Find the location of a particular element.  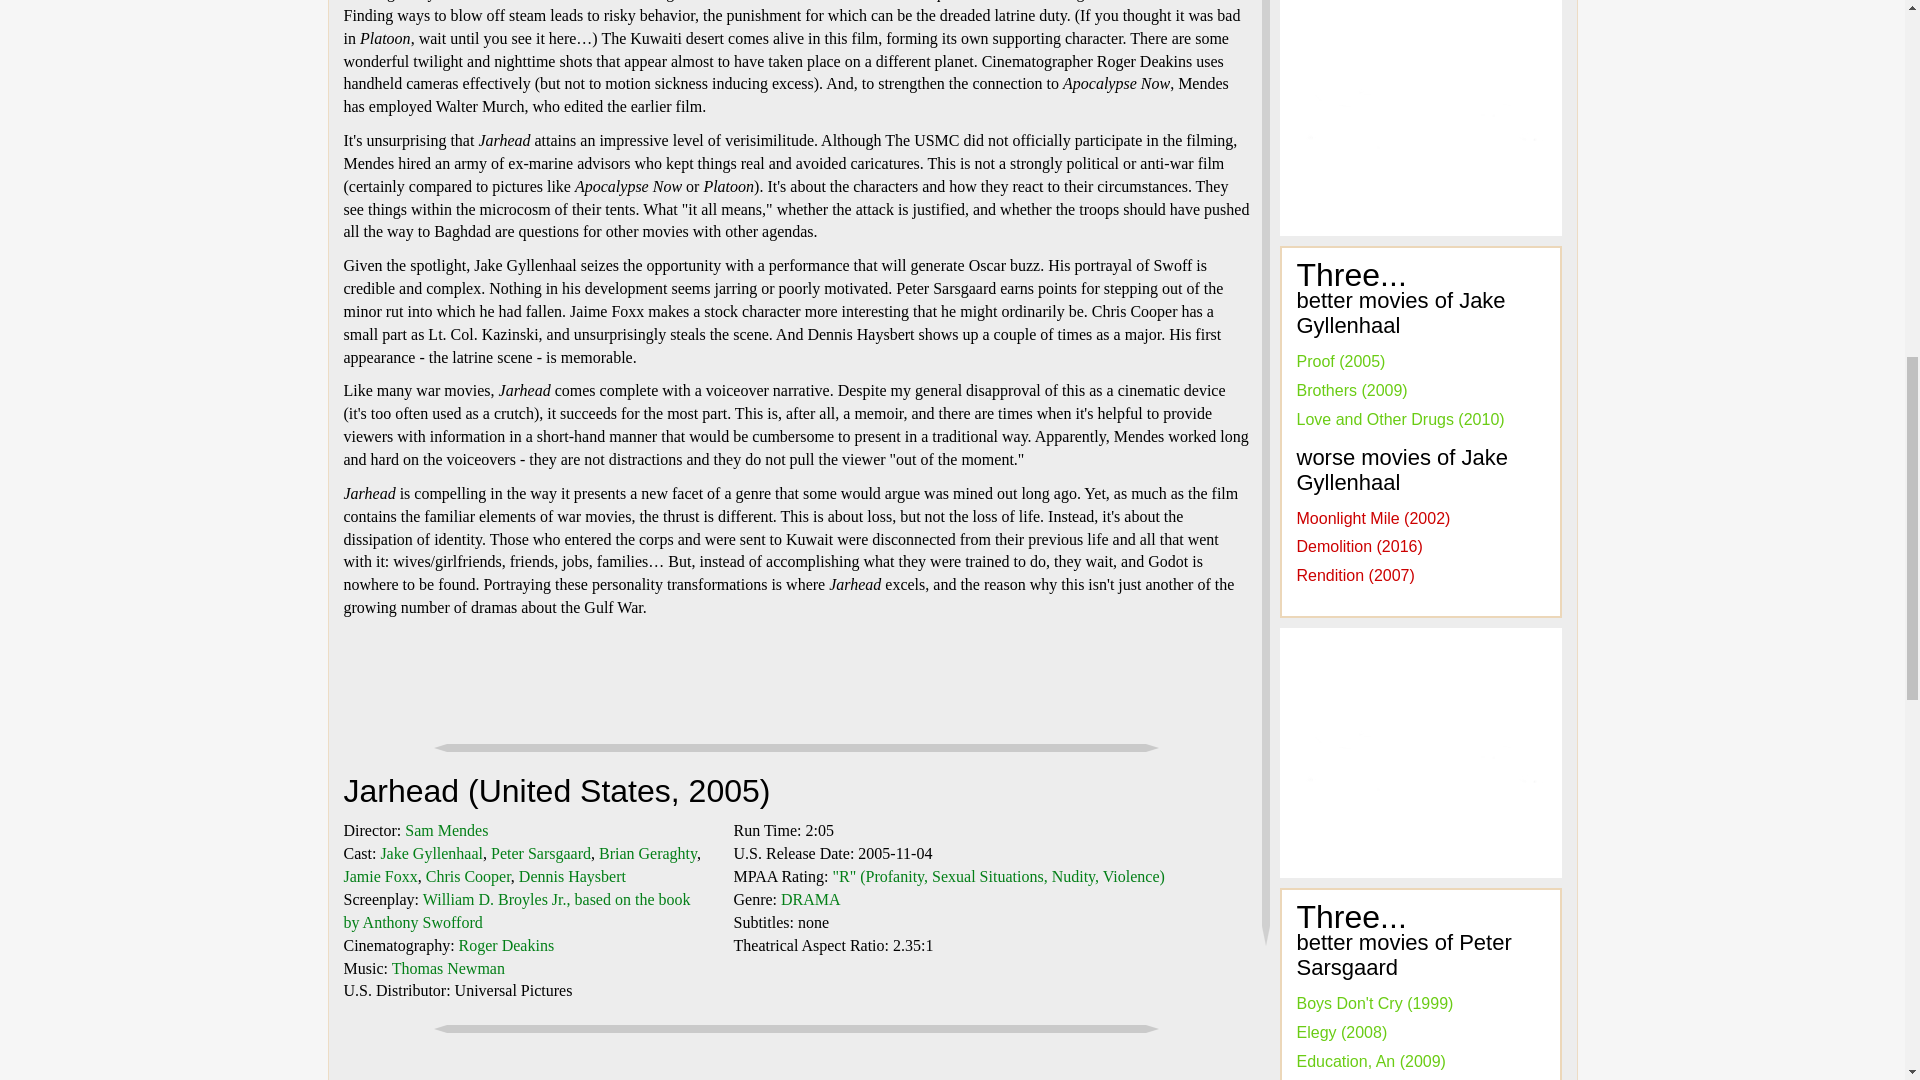

Brian Geraghty is located at coordinates (648, 852).